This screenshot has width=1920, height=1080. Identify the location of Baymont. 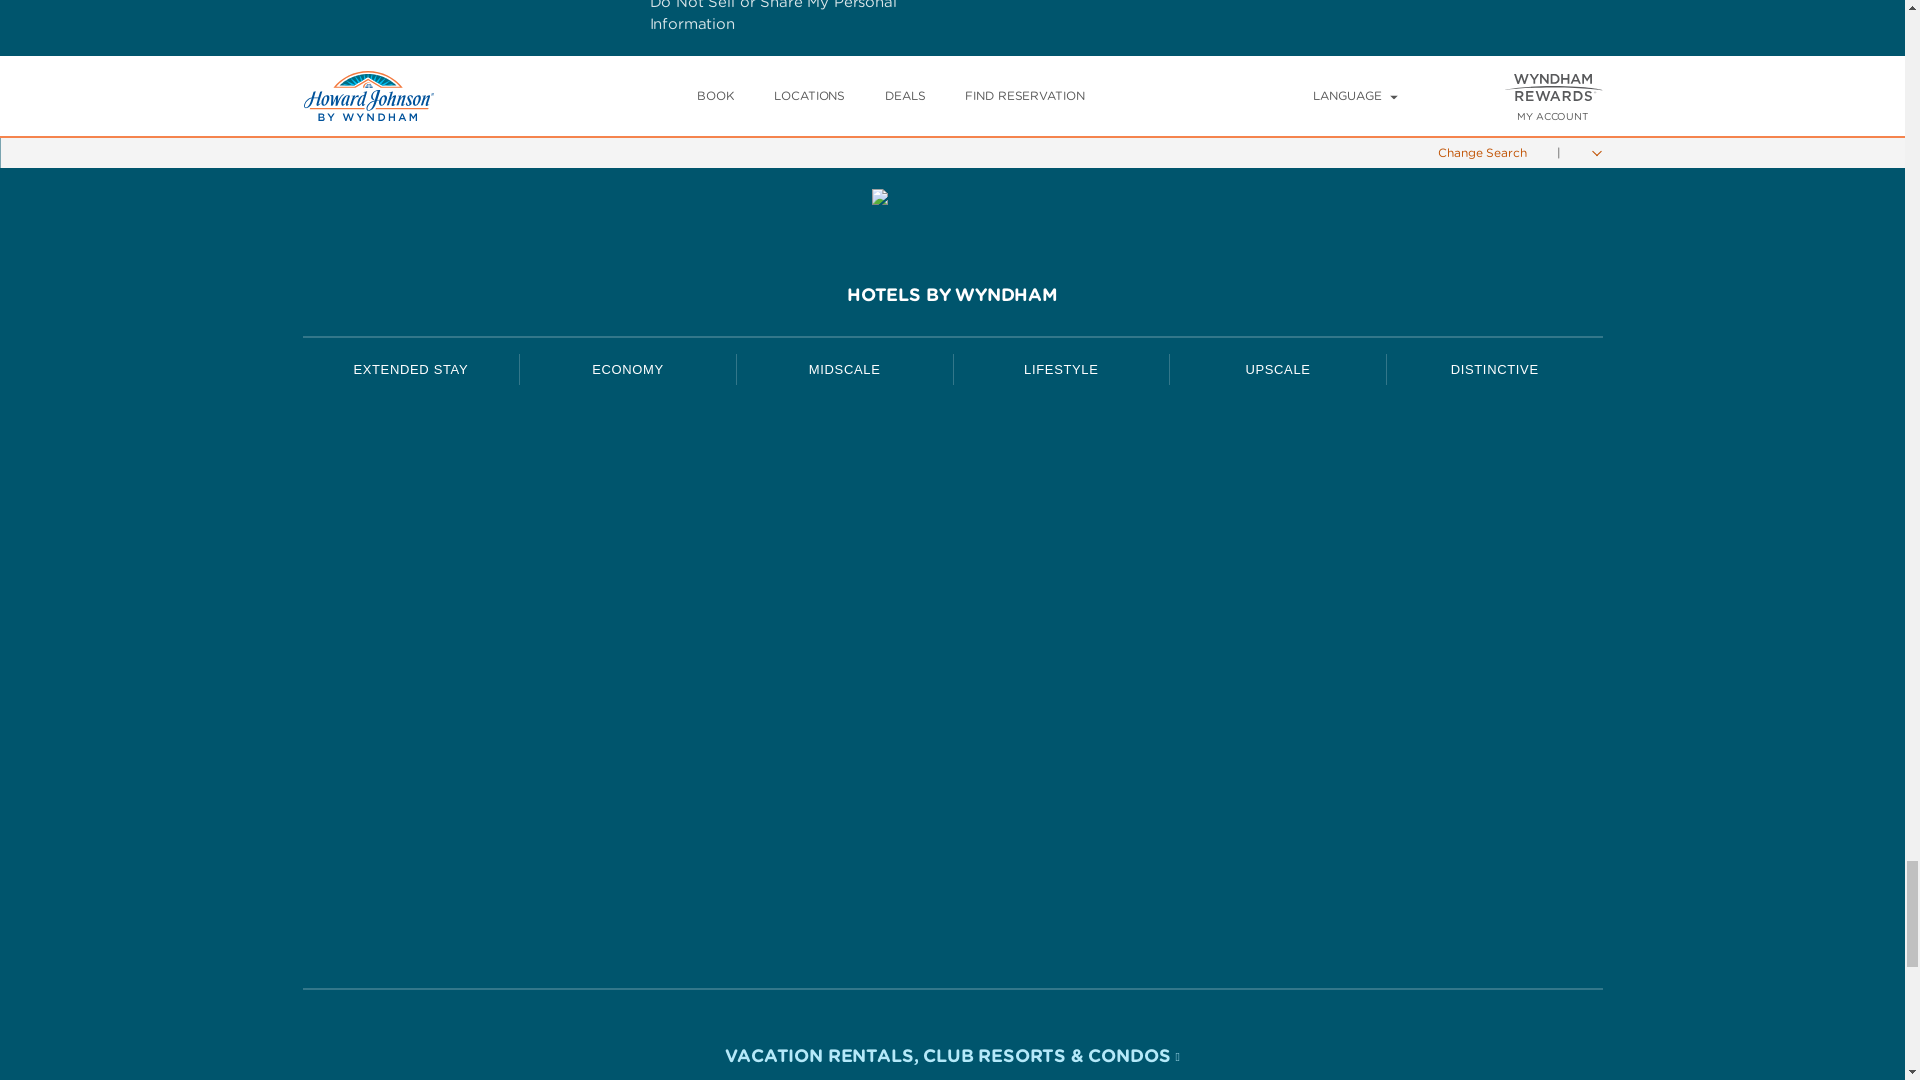
(844, 742).